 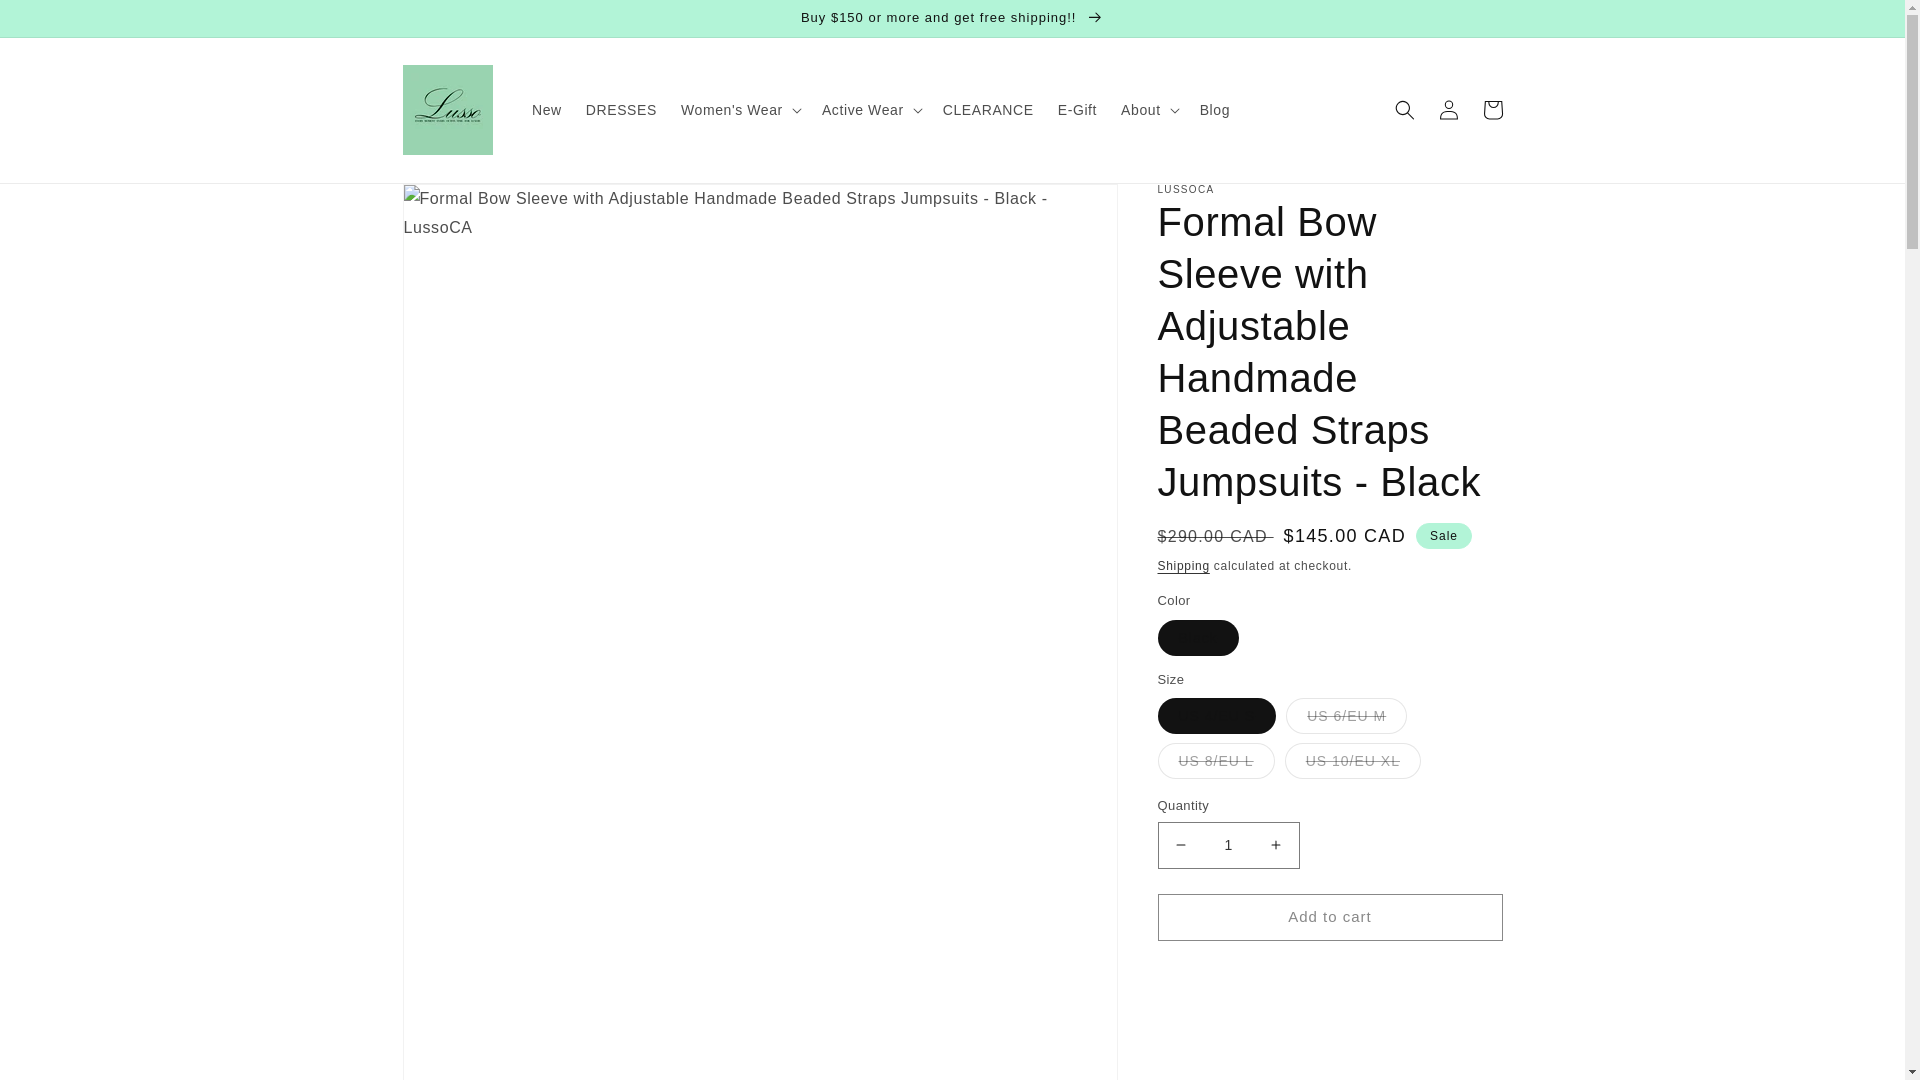 What do you see at coordinates (988, 109) in the screenshot?
I see `CLEARANCE` at bounding box center [988, 109].